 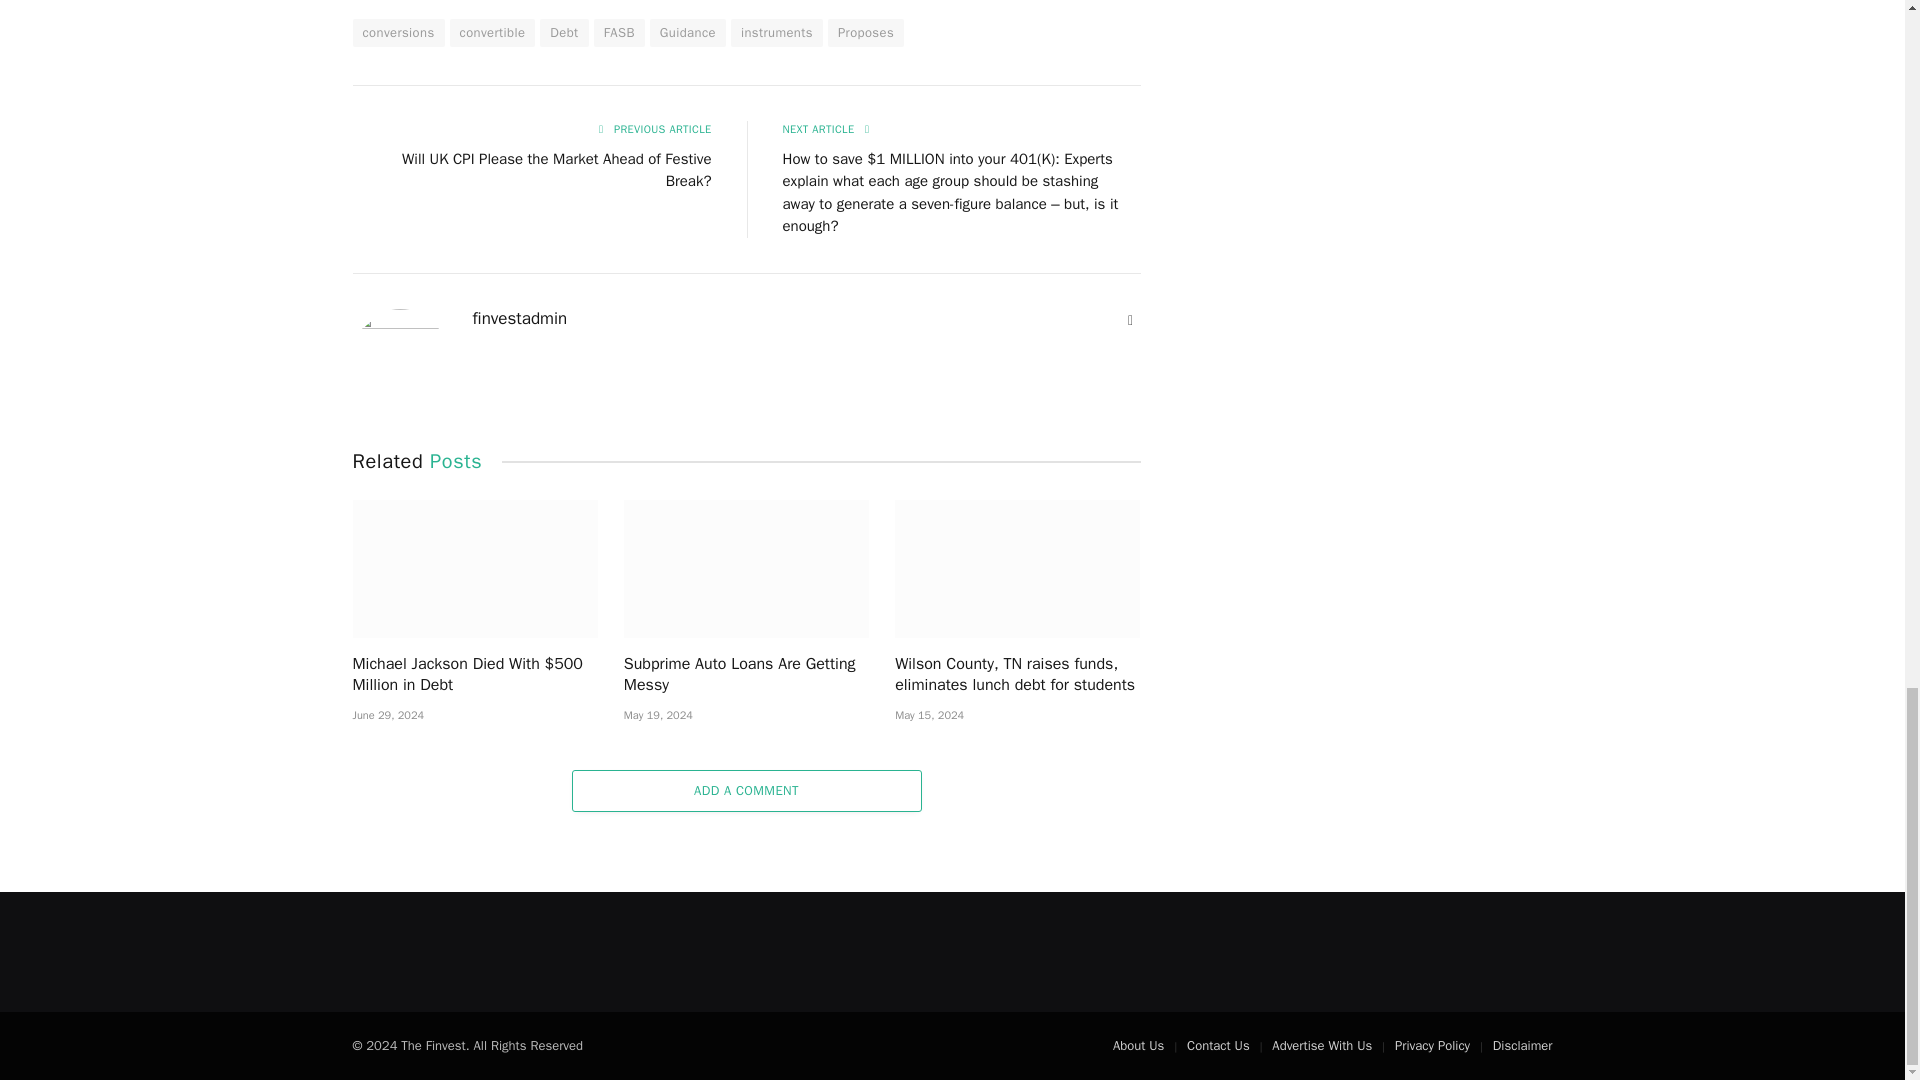 I want to click on Posts by finvestadmin, so click(x=519, y=318).